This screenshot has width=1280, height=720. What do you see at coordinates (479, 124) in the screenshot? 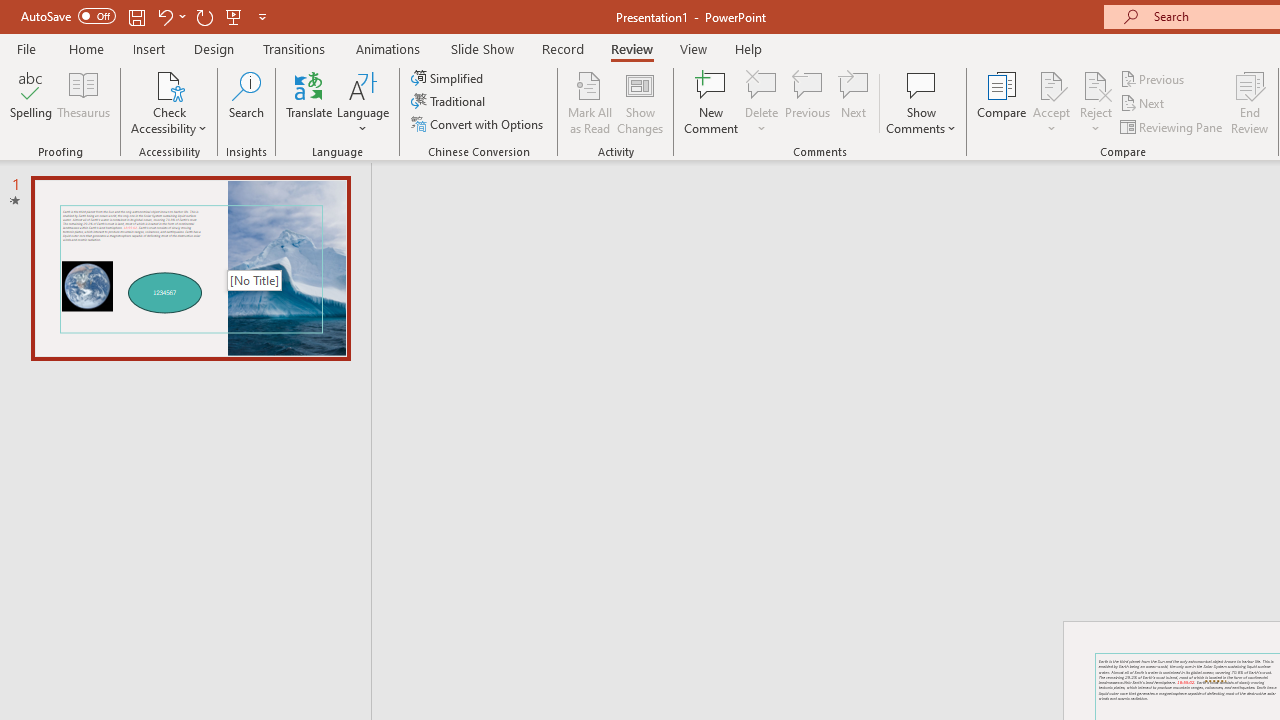
I see `Convert with Options...` at bounding box center [479, 124].